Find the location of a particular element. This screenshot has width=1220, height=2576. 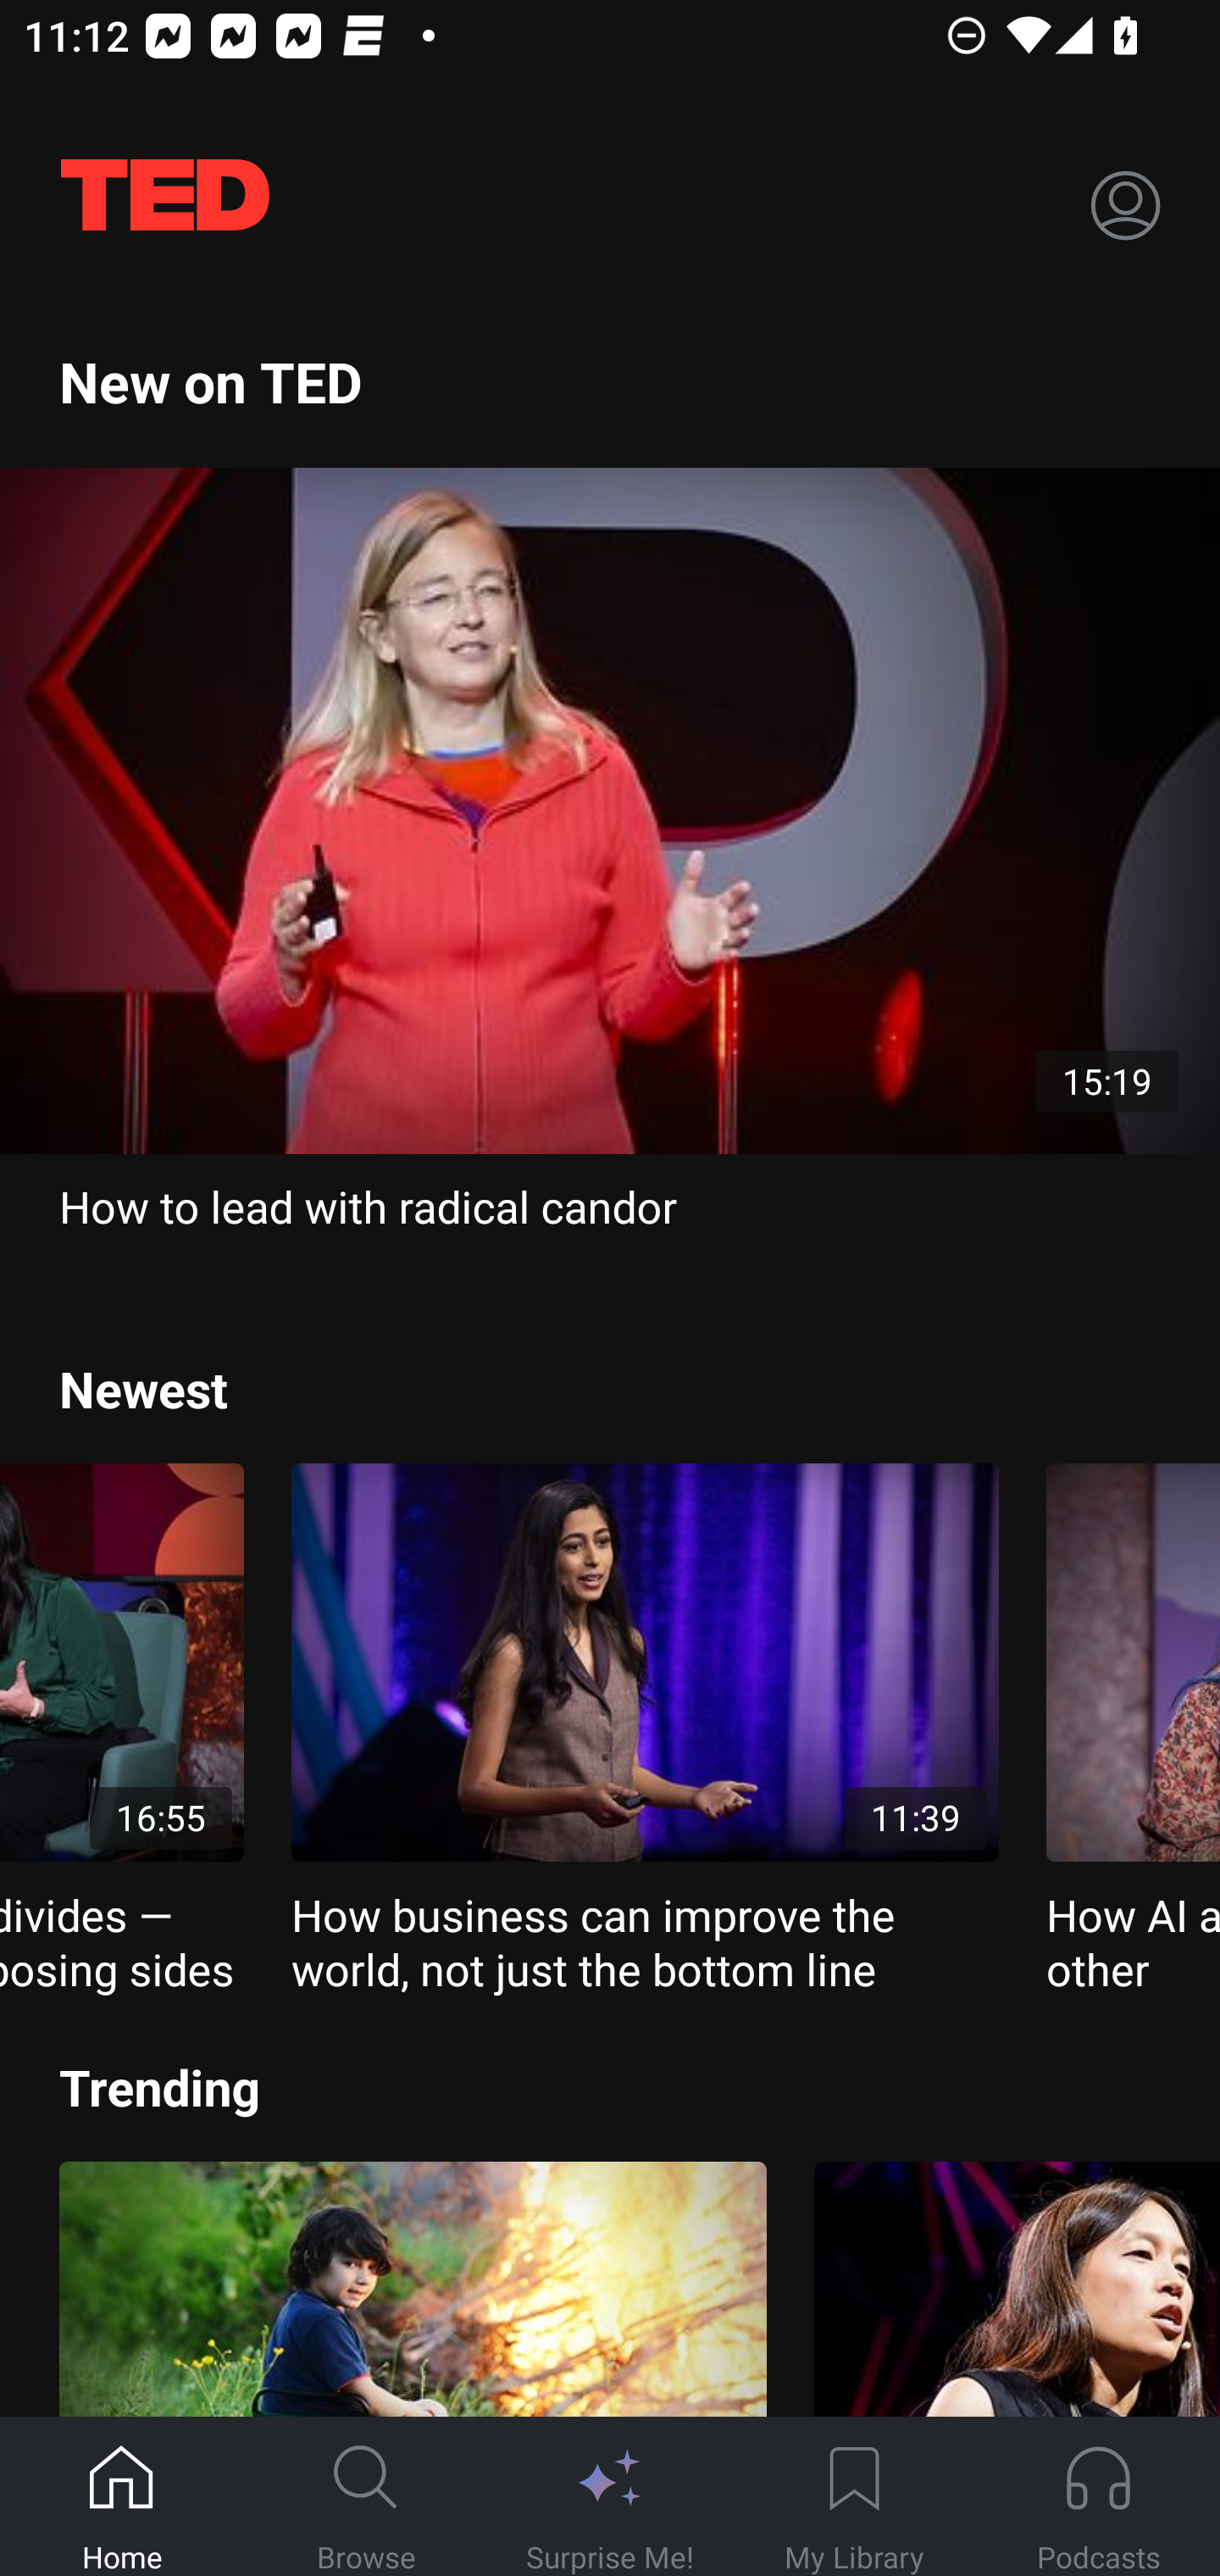

Surprise Me! is located at coordinates (610, 2497).